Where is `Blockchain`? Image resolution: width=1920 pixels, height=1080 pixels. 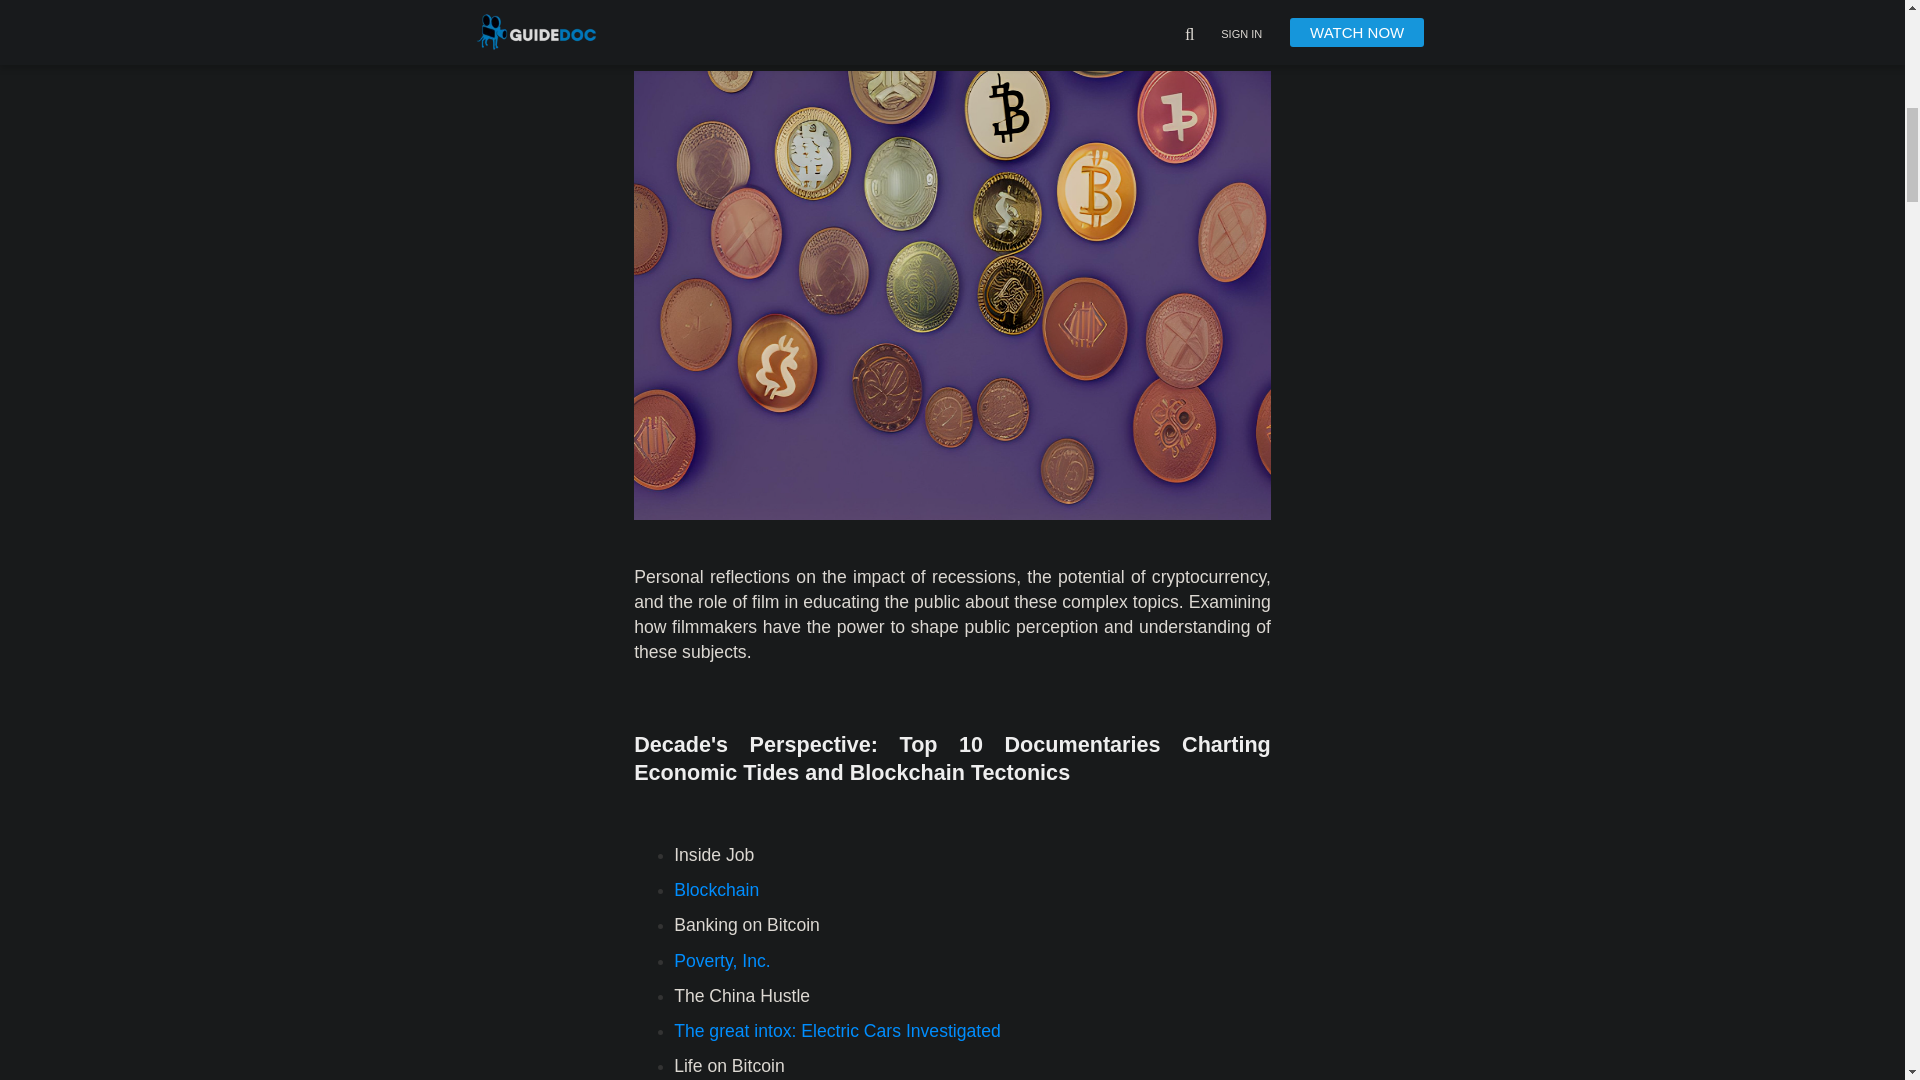 Blockchain is located at coordinates (716, 890).